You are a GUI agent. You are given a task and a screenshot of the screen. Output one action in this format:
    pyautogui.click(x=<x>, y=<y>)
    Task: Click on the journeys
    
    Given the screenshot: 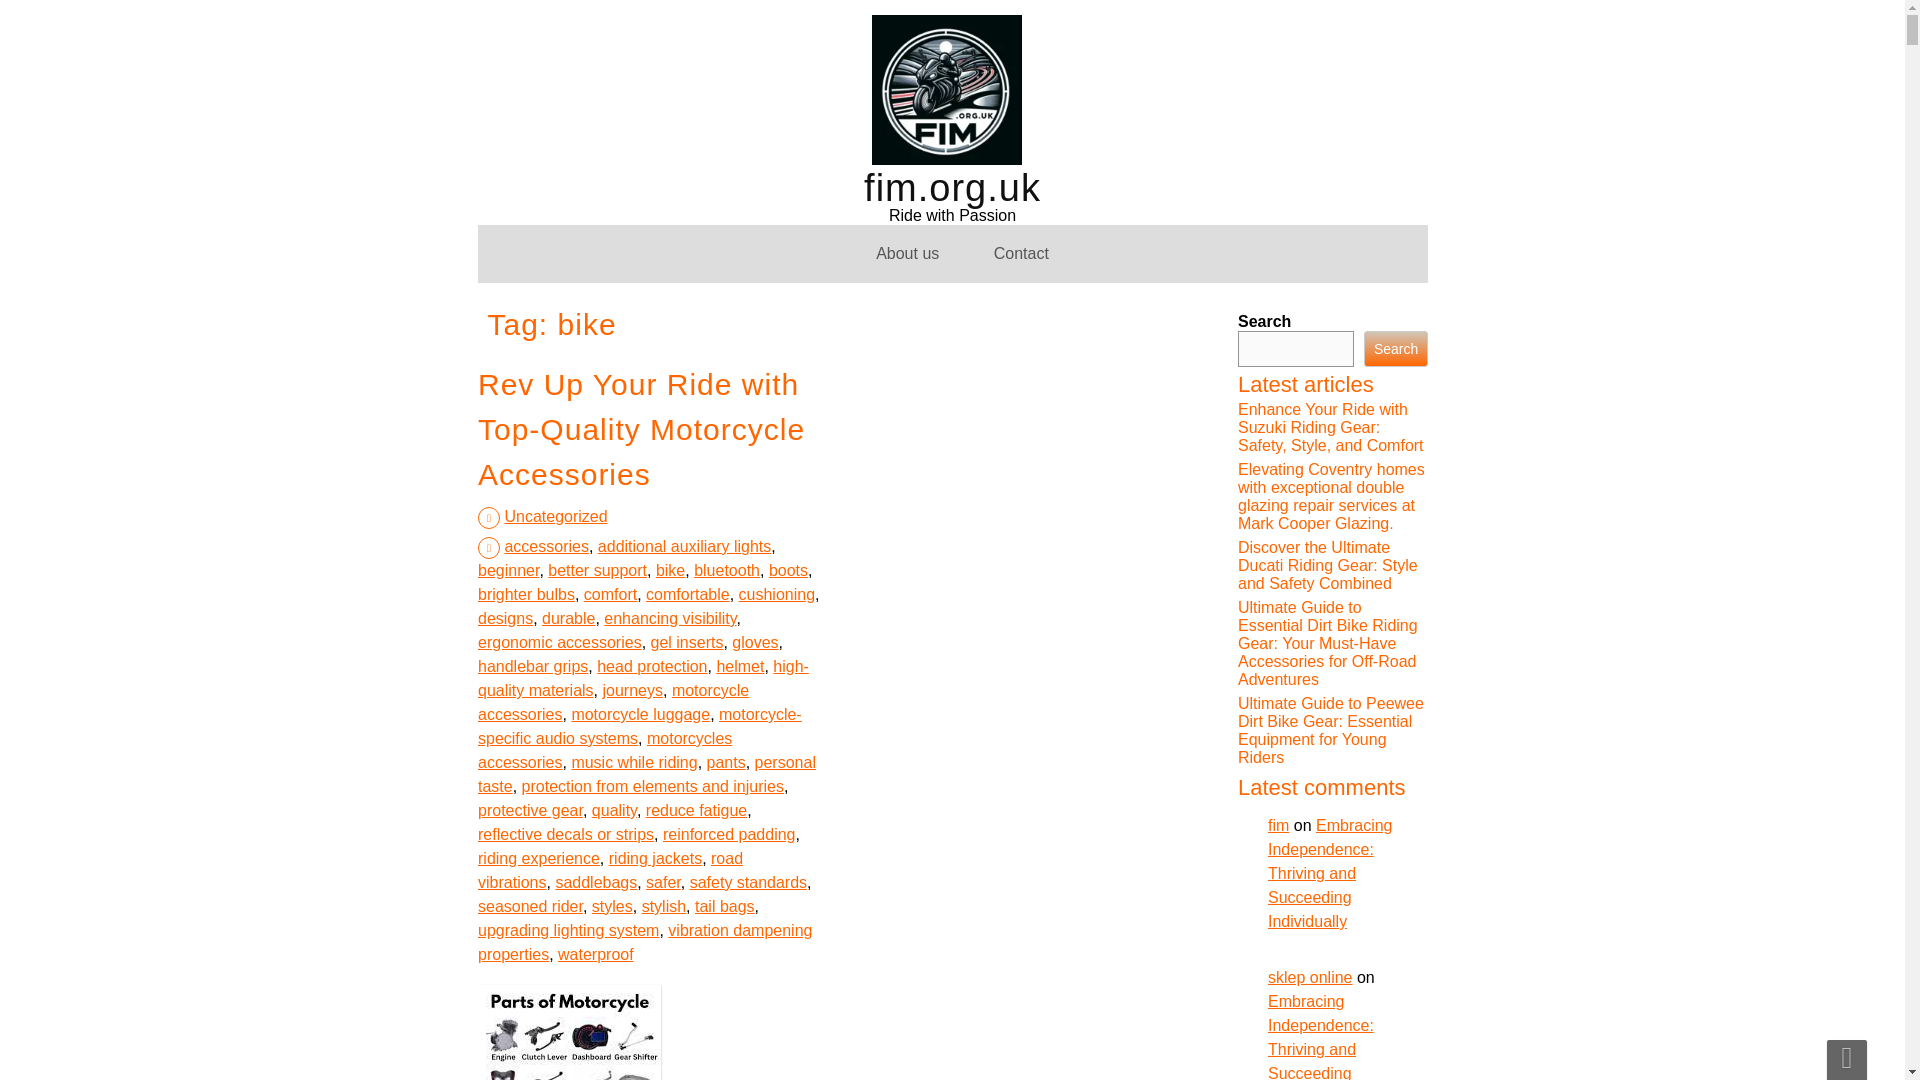 What is the action you would take?
    pyautogui.click(x=636, y=1036)
    